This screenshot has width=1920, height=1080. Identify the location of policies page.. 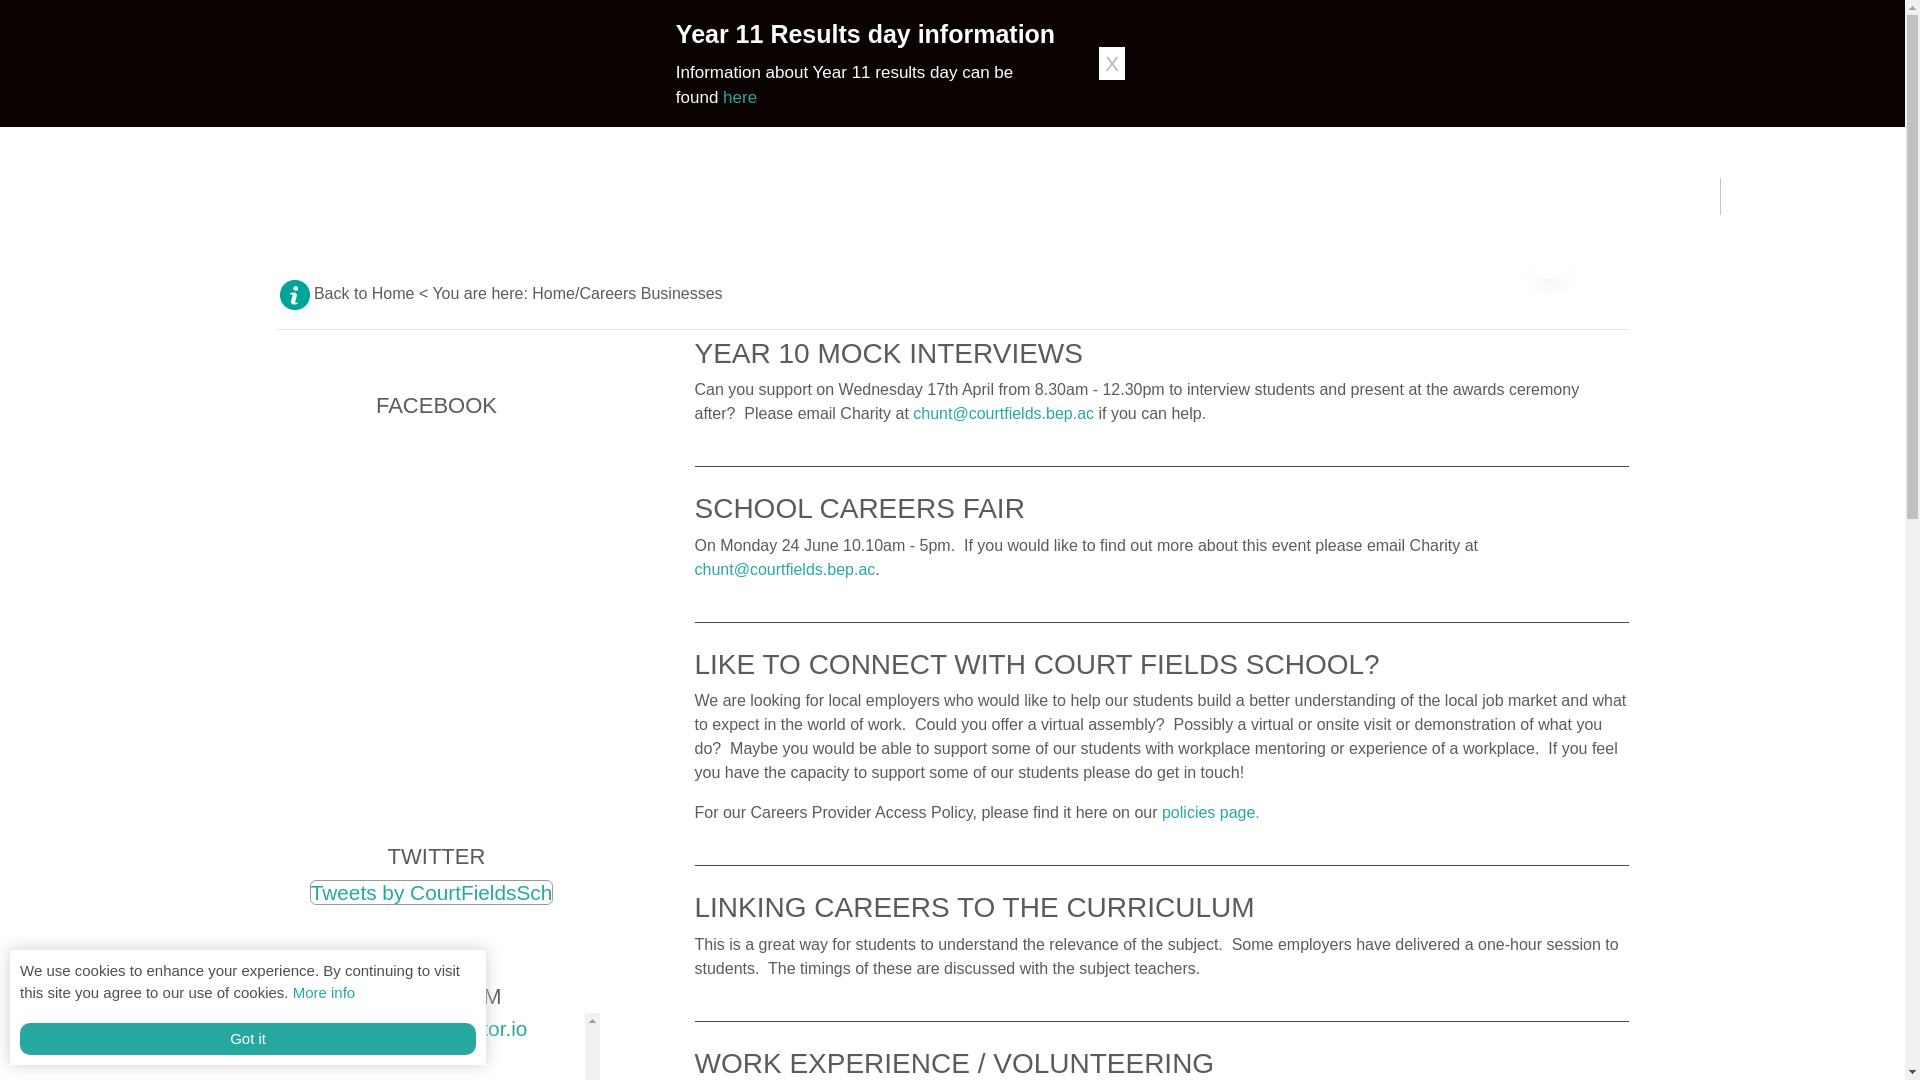
(1210, 812).